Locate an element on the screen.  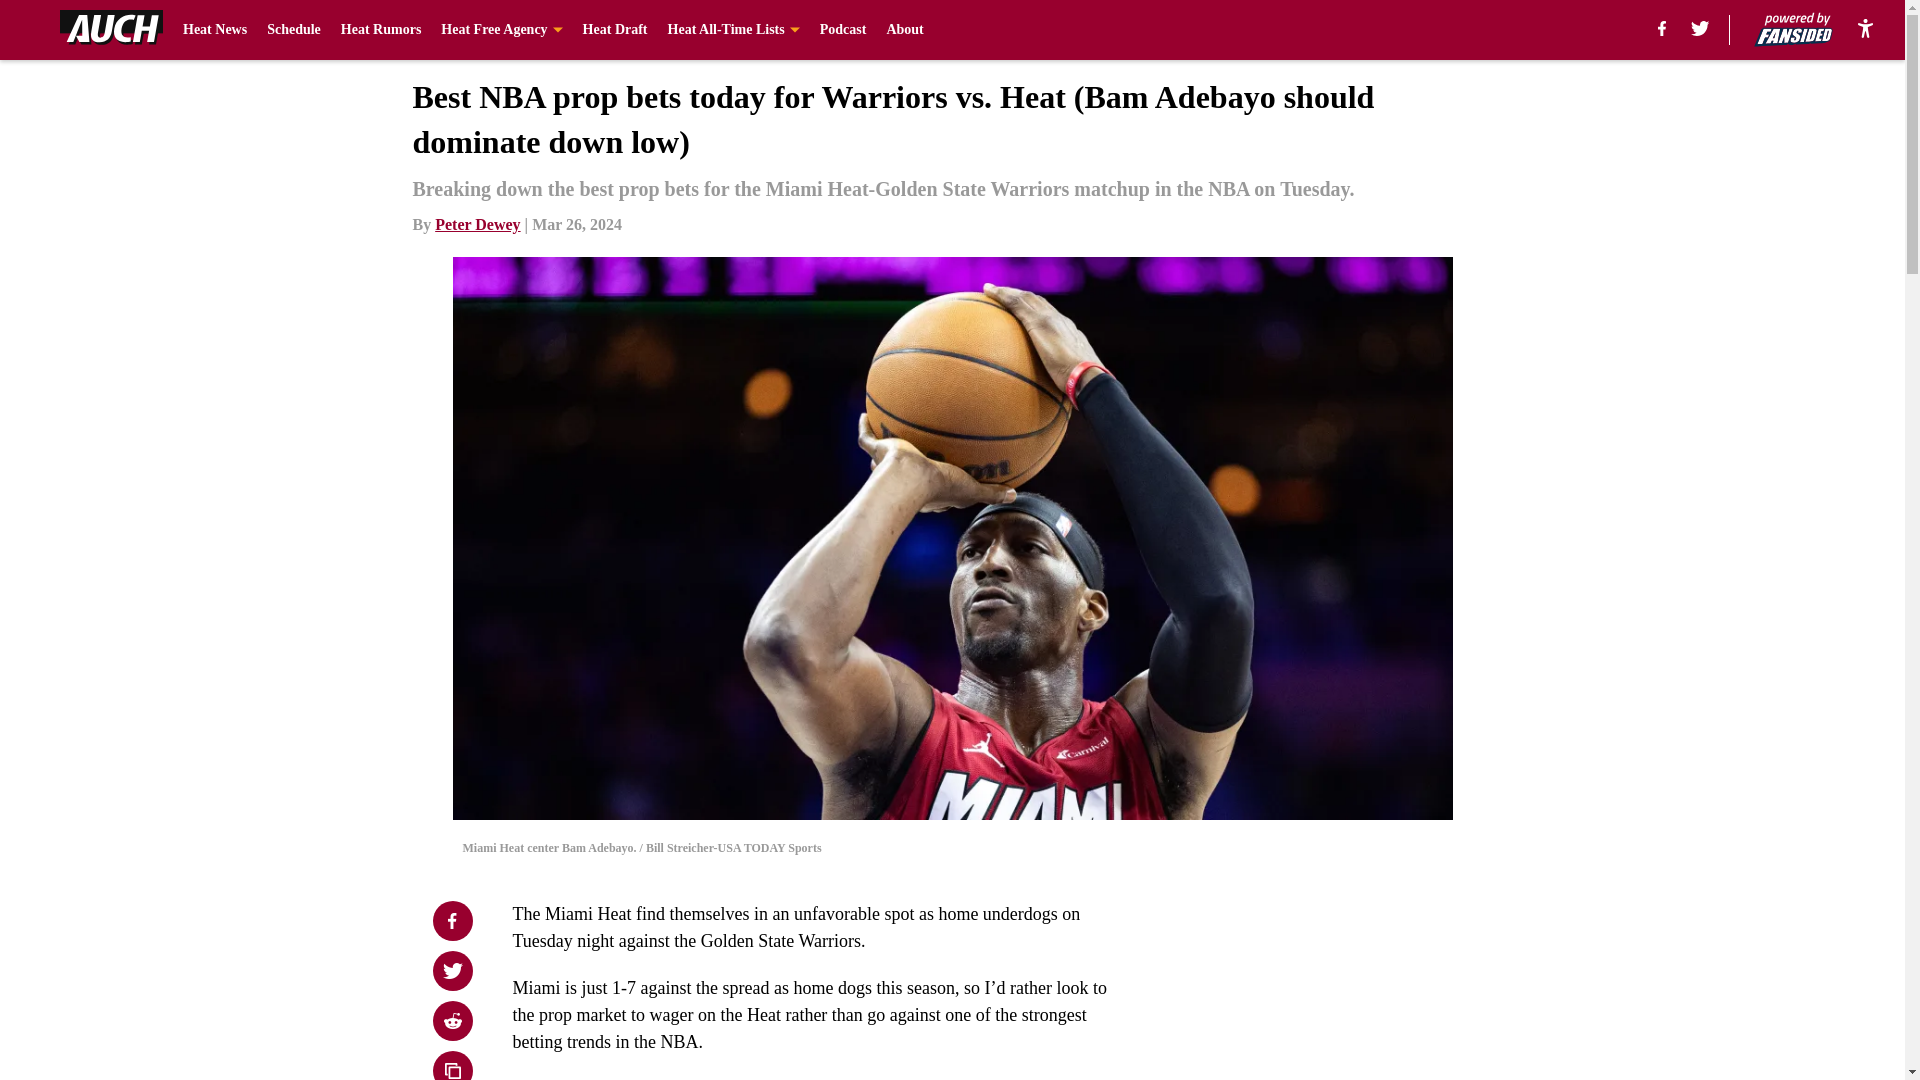
Podcast is located at coordinates (843, 30).